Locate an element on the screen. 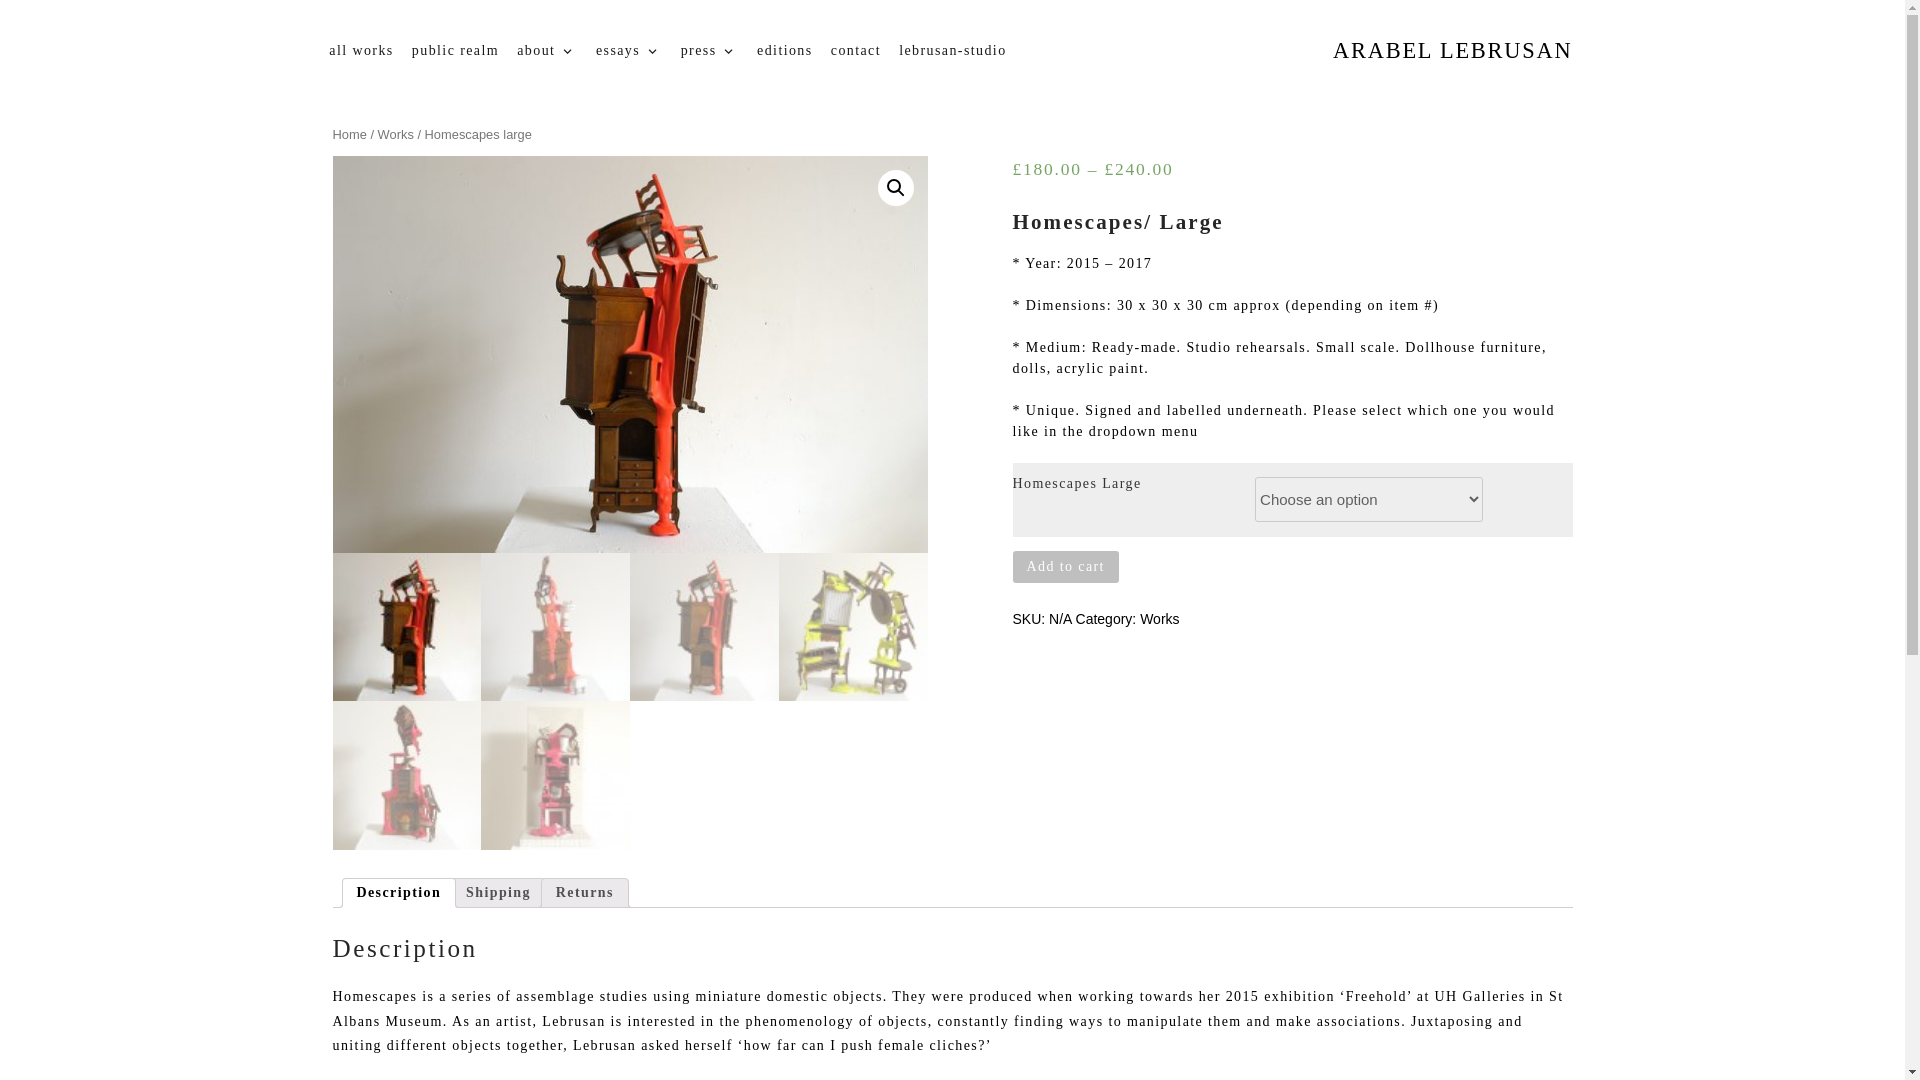 The width and height of the screenshot is (1920, 1080). Home is located at coordinates (349, 134).